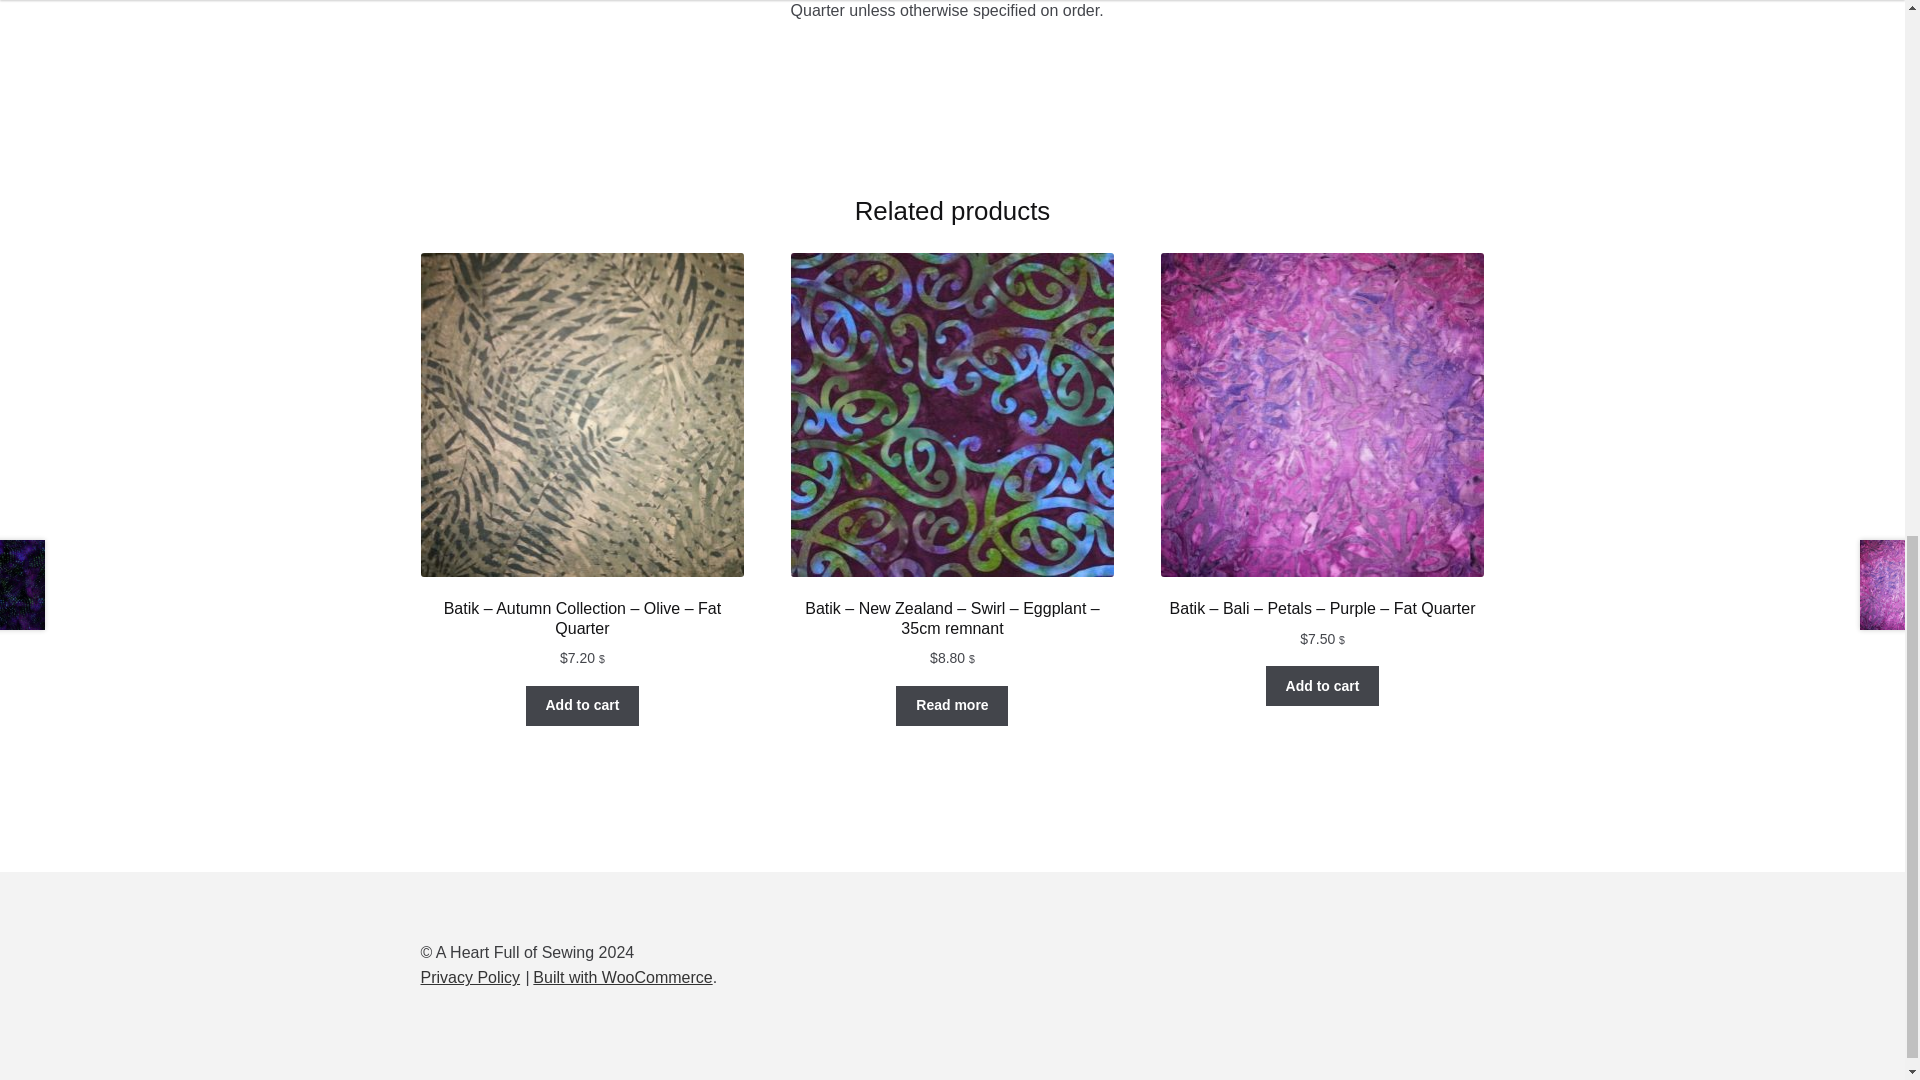 The width and height of the screenshot is (1920, 1080). I want to click on WooCommerce - The Best eCommerce Platform for WordPress, so click(622, 977).